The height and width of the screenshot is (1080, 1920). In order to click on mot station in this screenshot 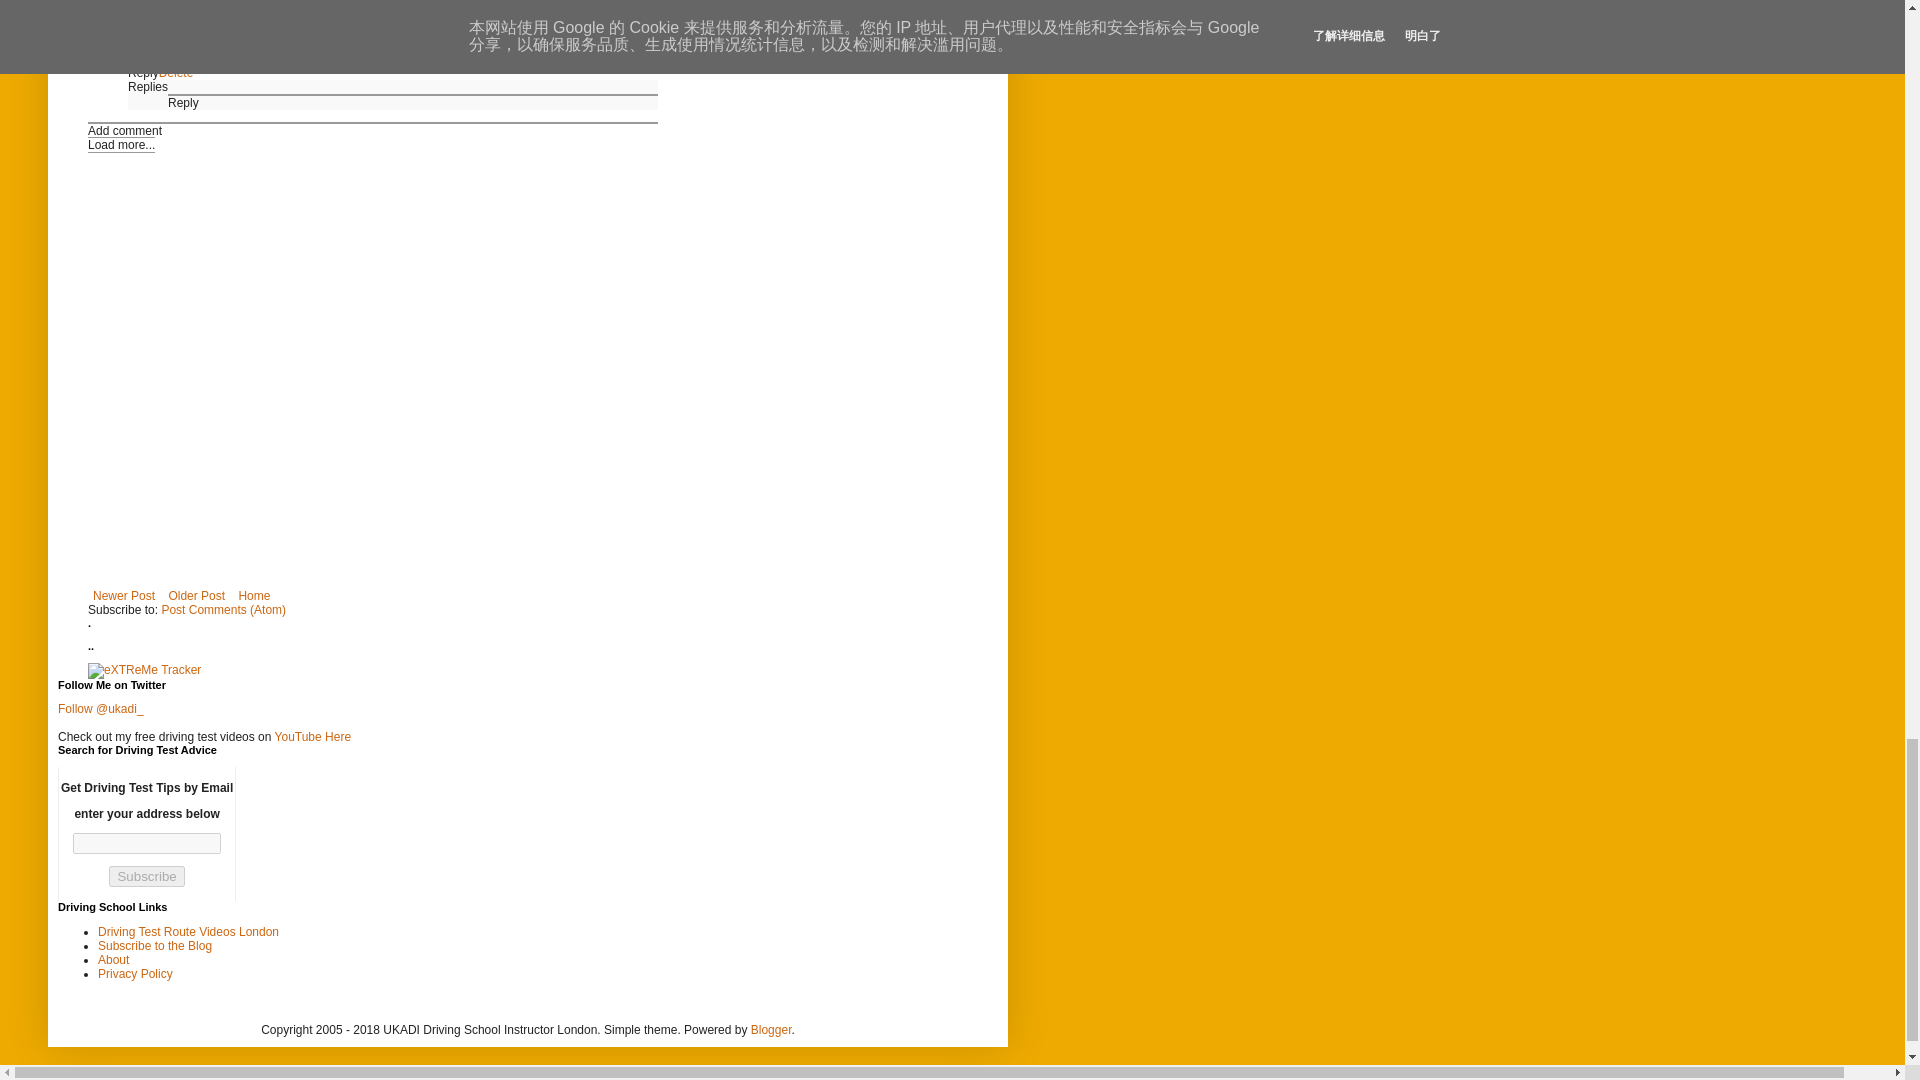, I will do `click(212, 46)`.